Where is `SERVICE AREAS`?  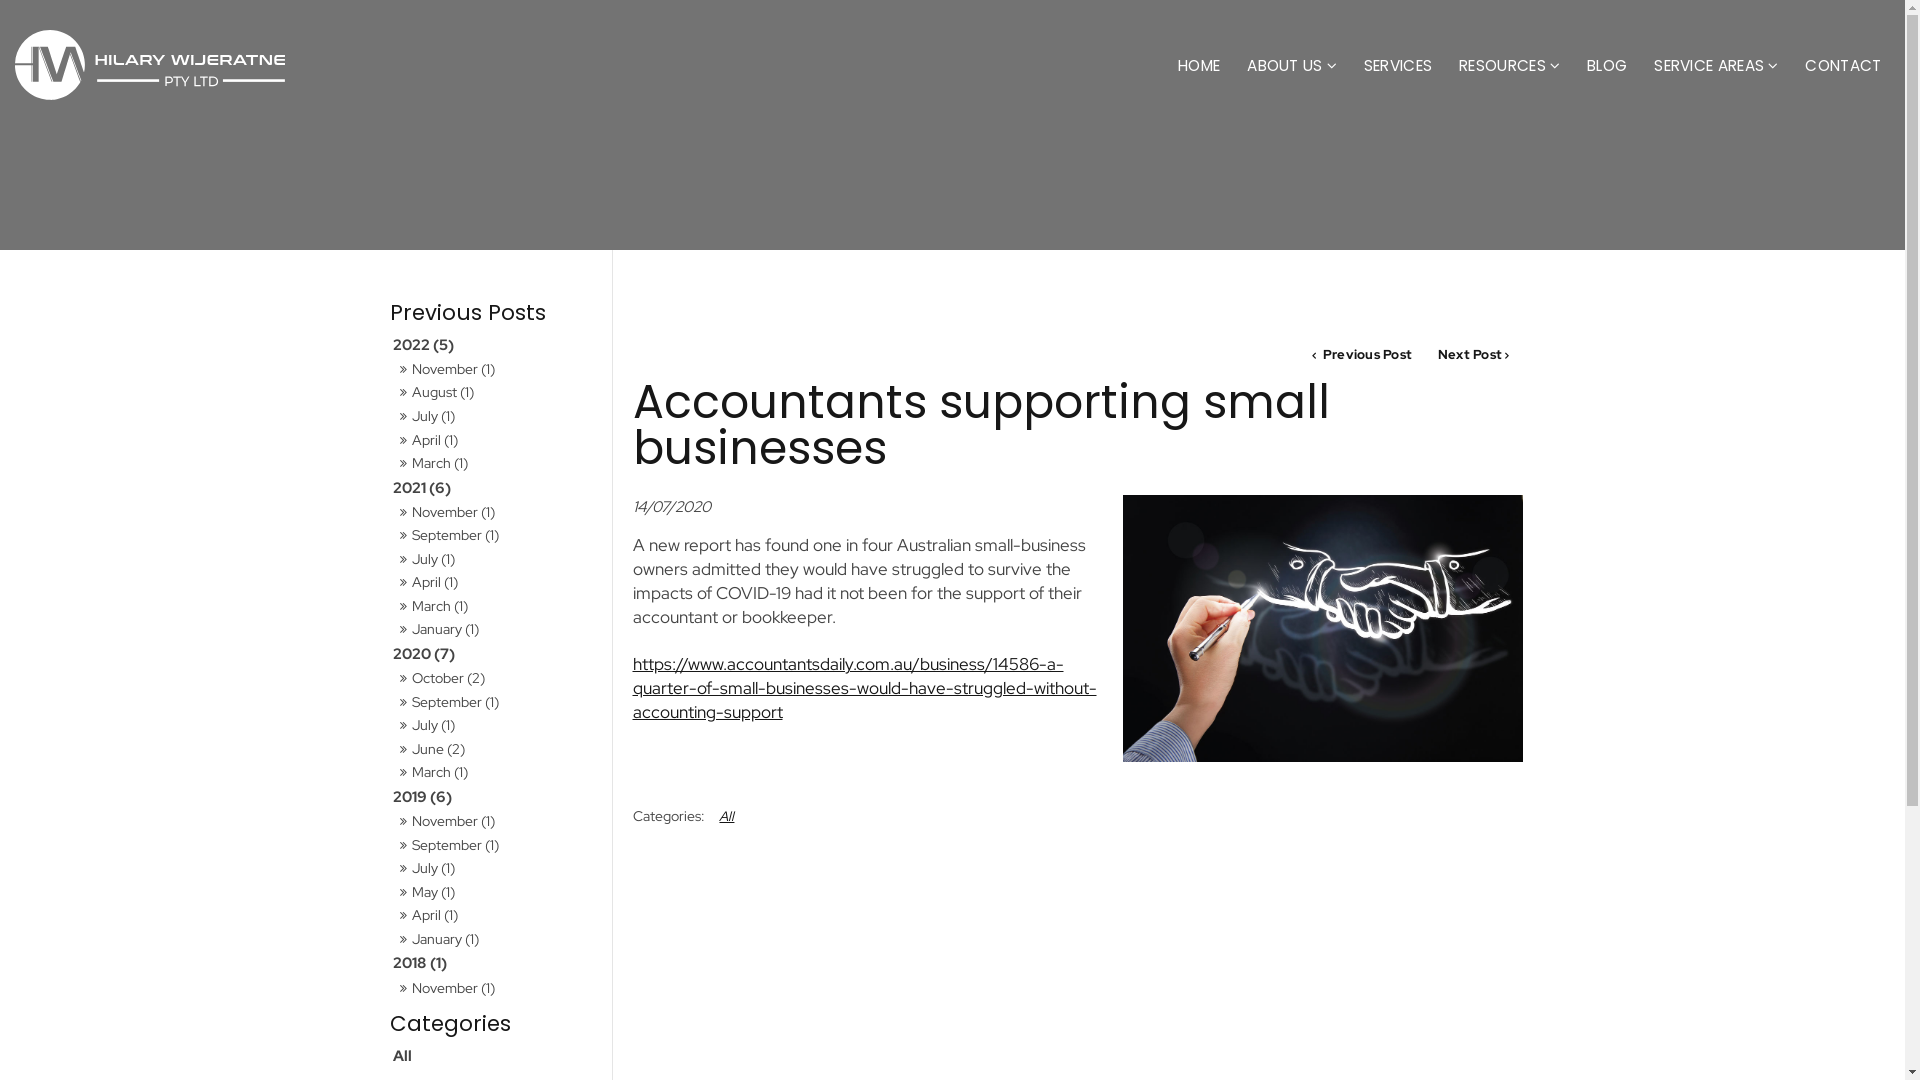
SERVICE AREAS is located at coordinates (1716, 66).